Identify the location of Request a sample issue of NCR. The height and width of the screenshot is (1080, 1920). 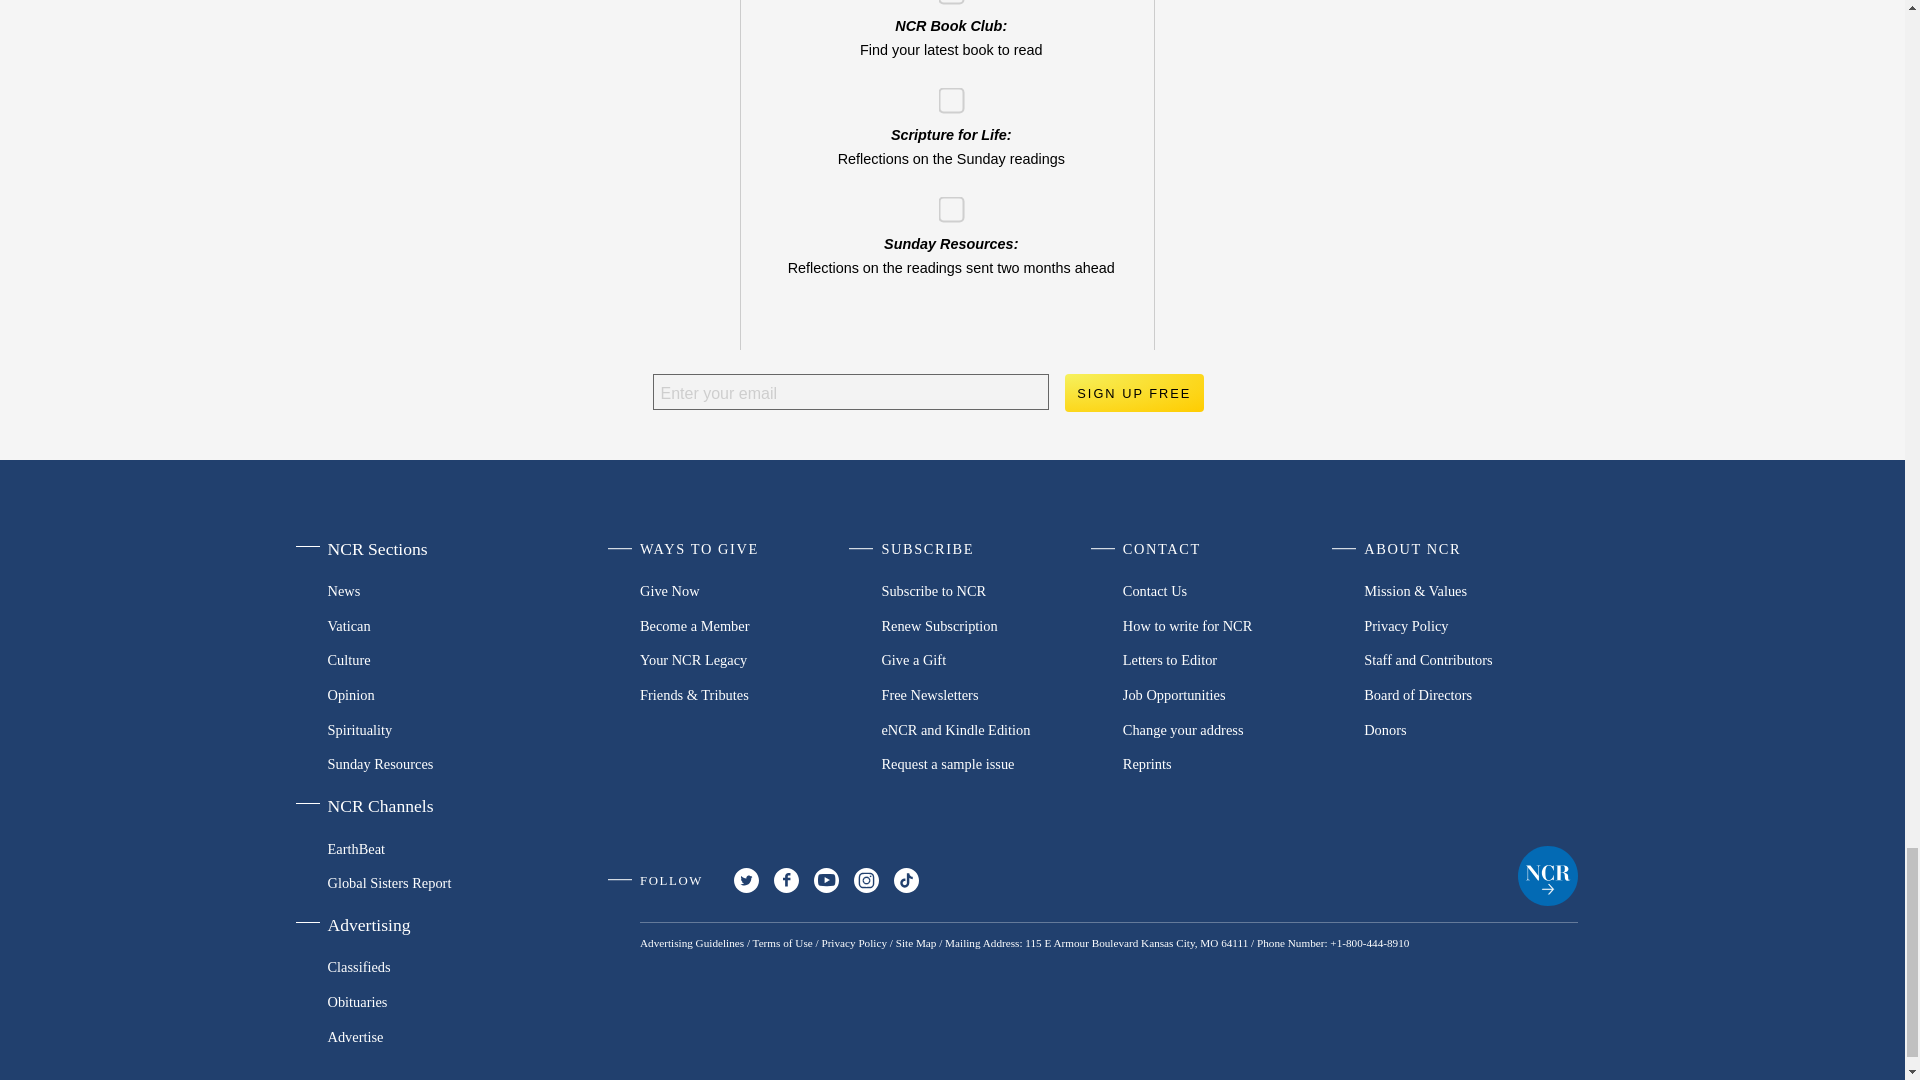
(988, 764).